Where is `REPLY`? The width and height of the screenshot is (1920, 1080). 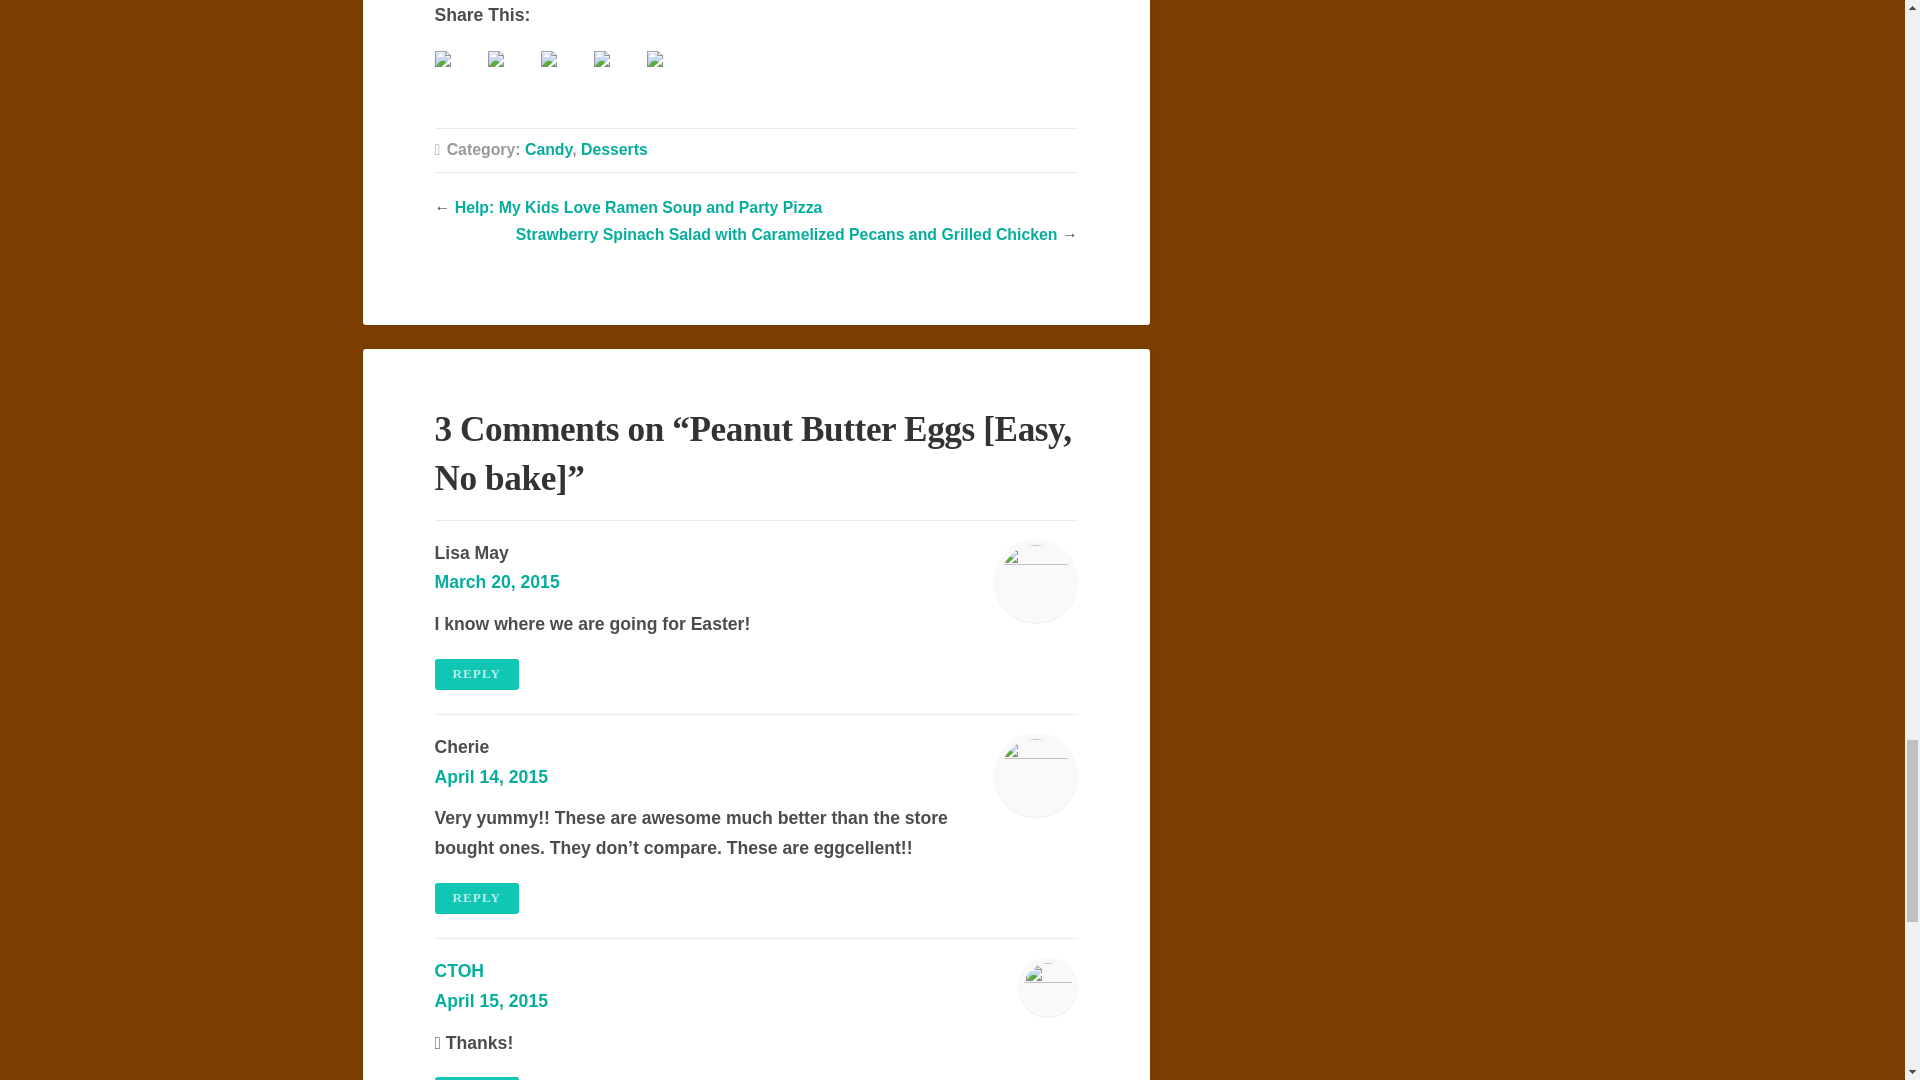 REPLY is located at coordinates (476, 898).